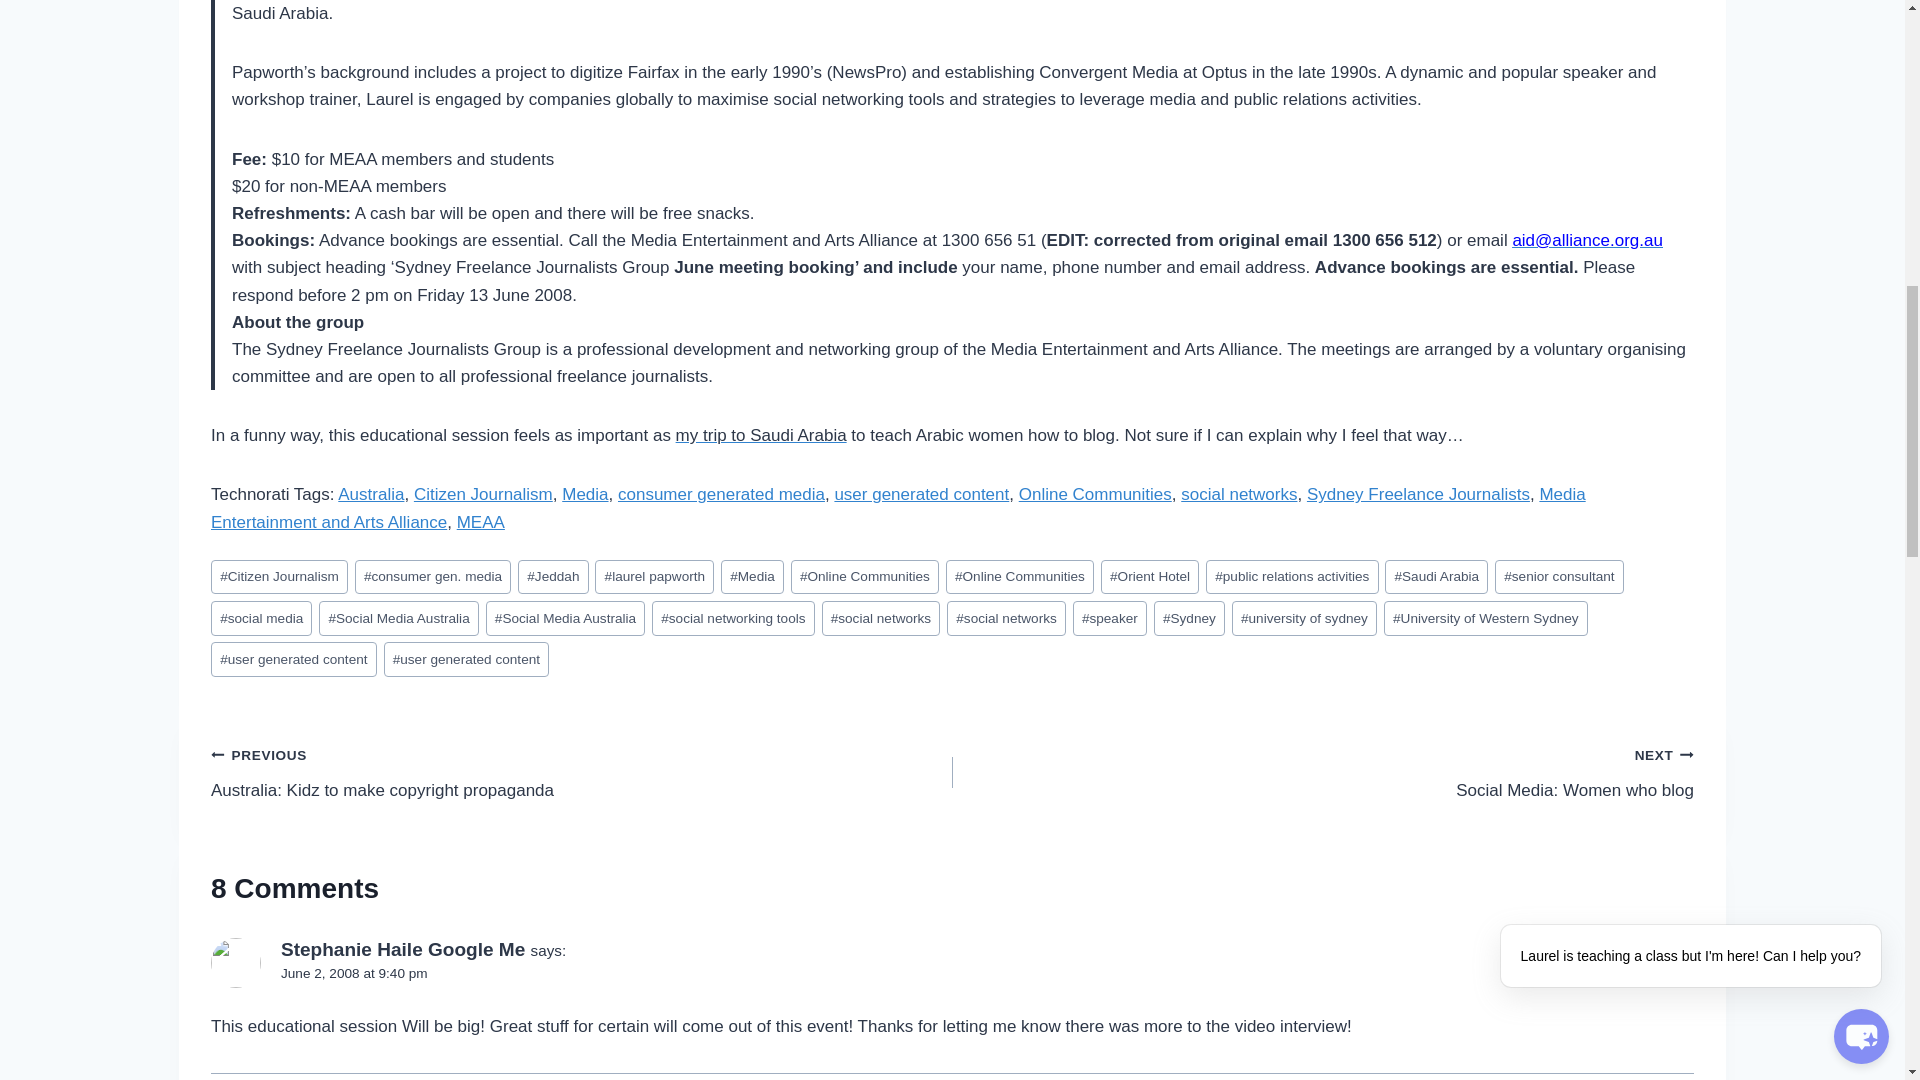 This screenshot has width=1920, height=1080. I want to click on Online Communities, so click(1020, 578).